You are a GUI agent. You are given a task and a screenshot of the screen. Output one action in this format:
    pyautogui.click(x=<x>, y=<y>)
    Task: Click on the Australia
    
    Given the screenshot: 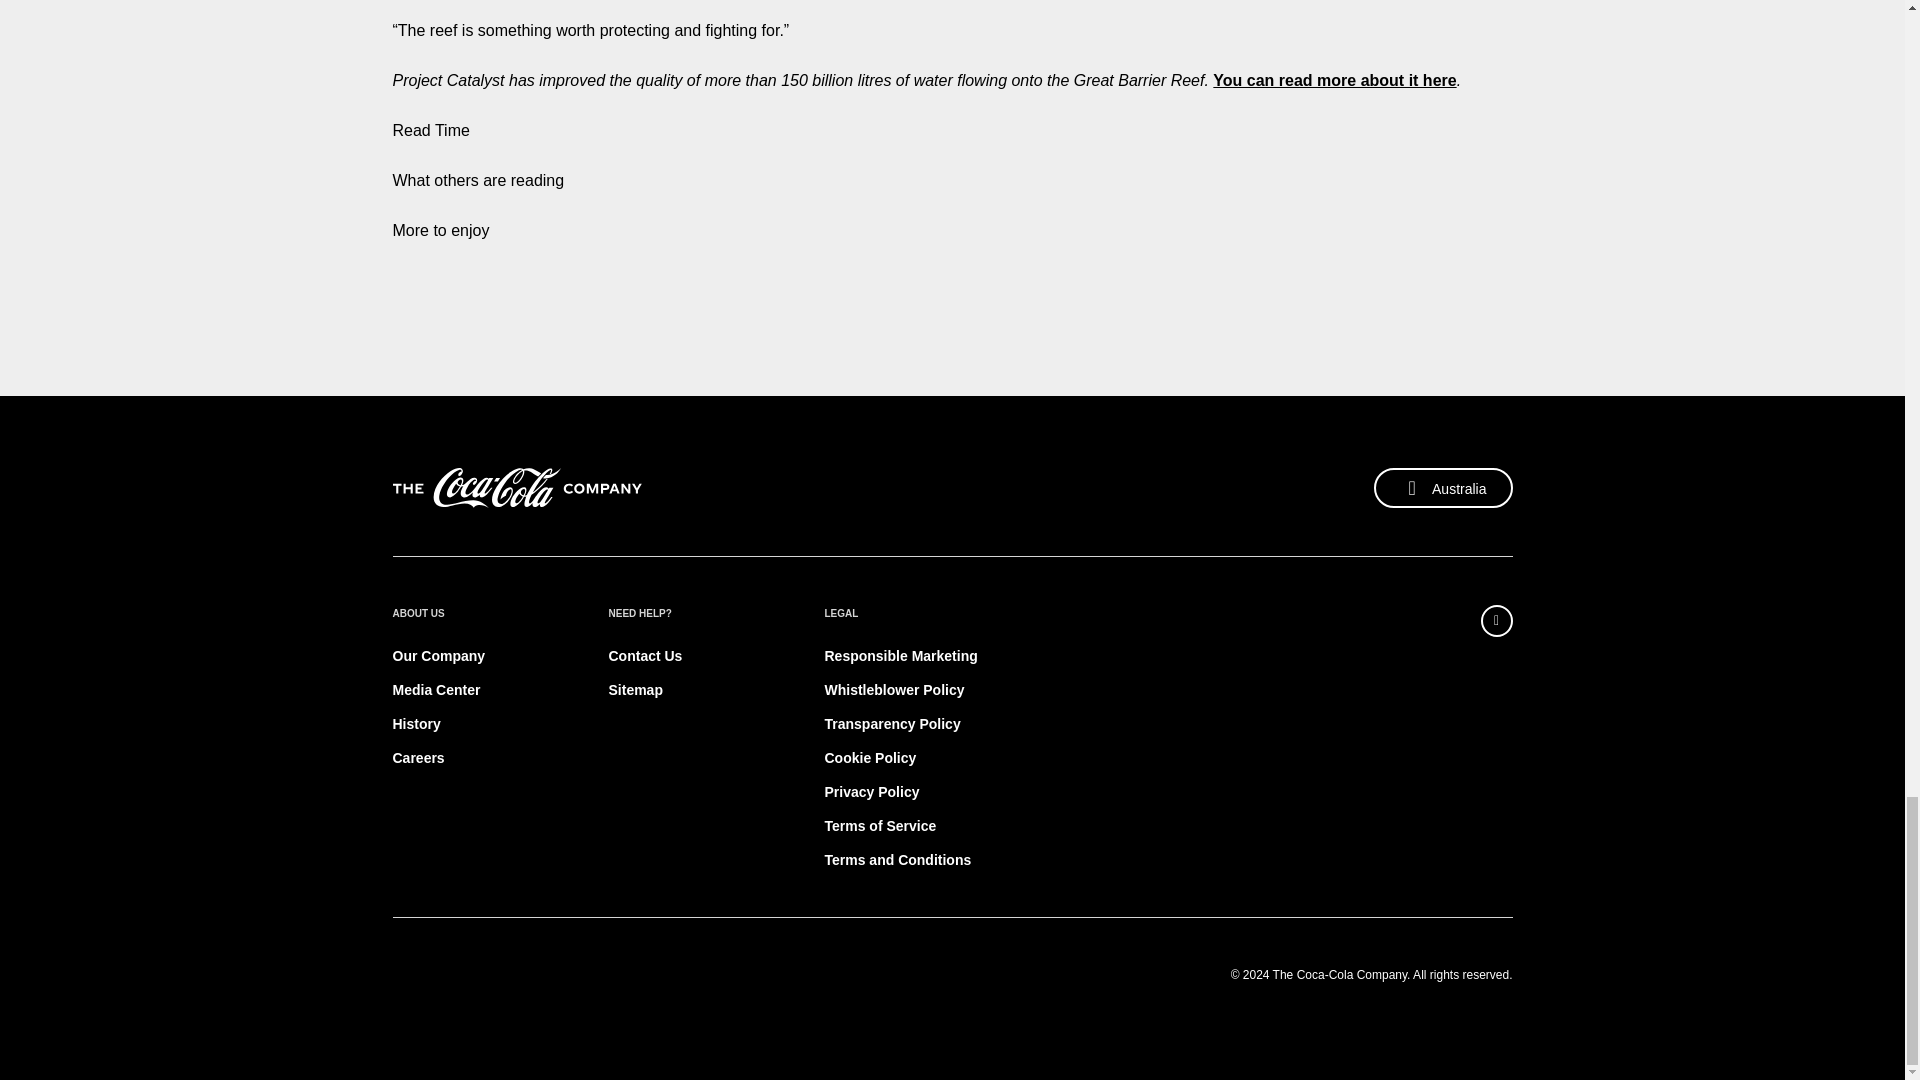 What is the action you would take?
    pyautogui.click(x=1443, y=487)
    